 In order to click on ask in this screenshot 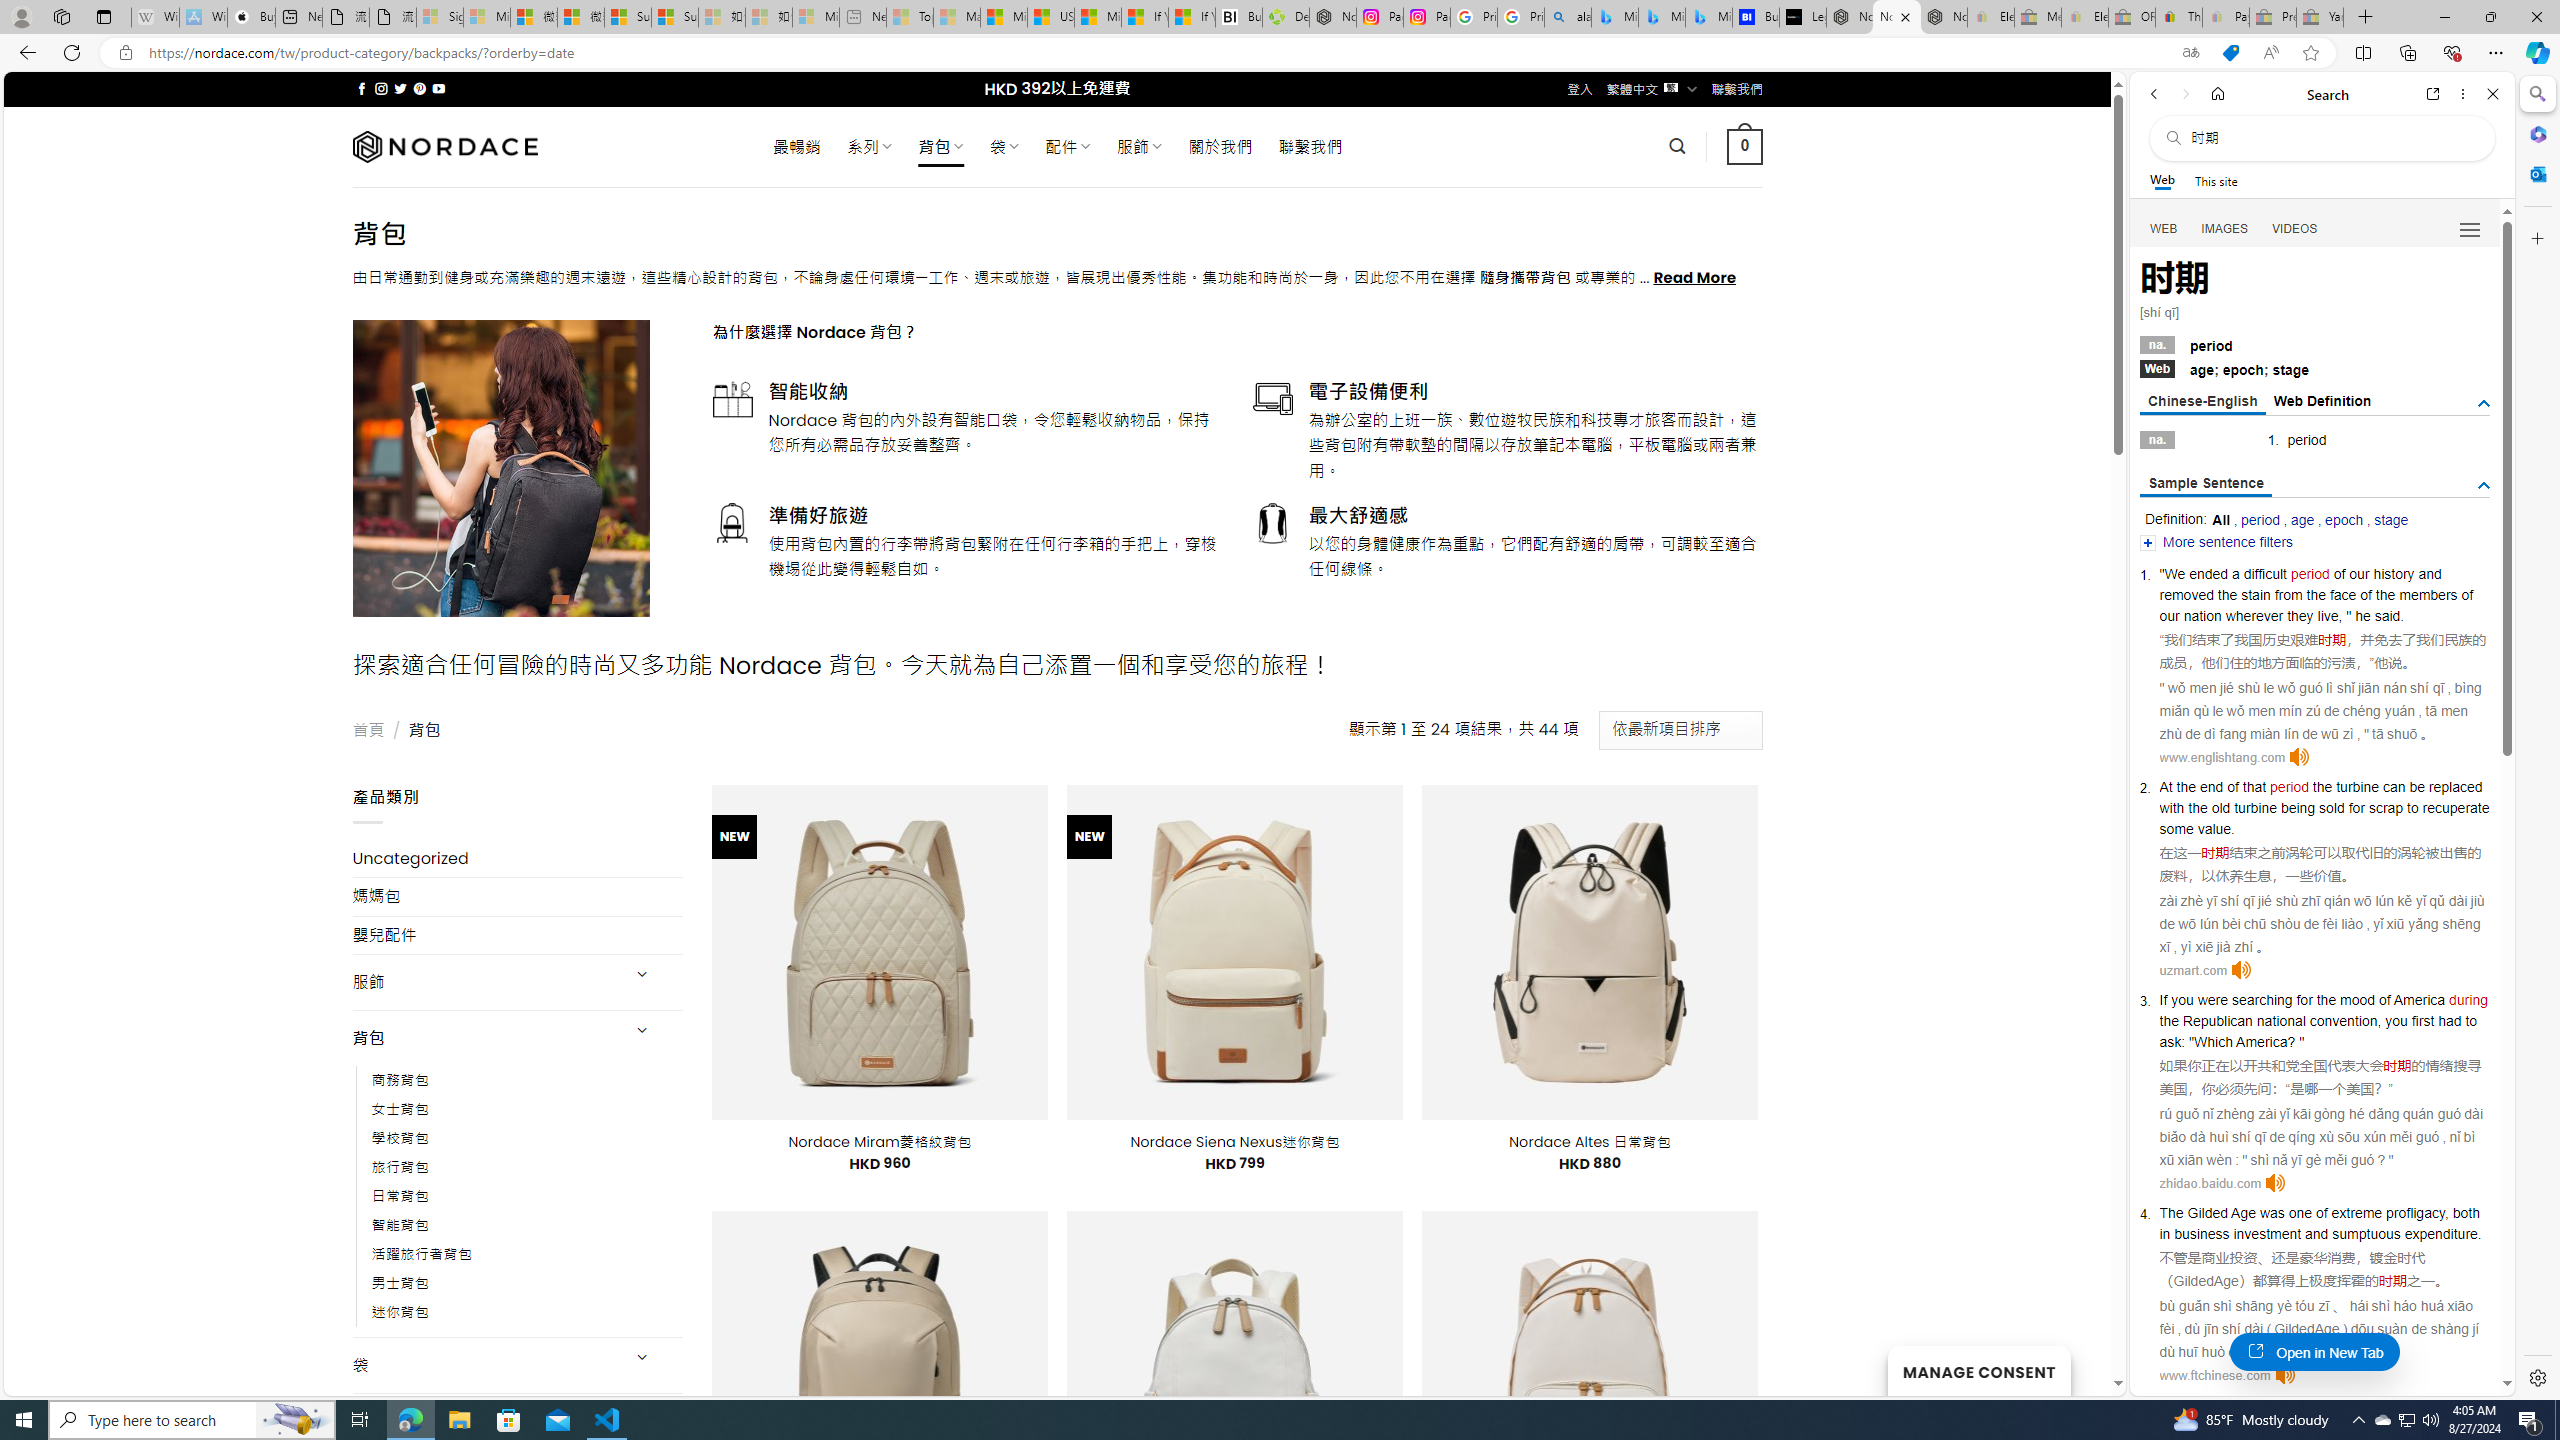, I will do `click(2170, 1041)`.